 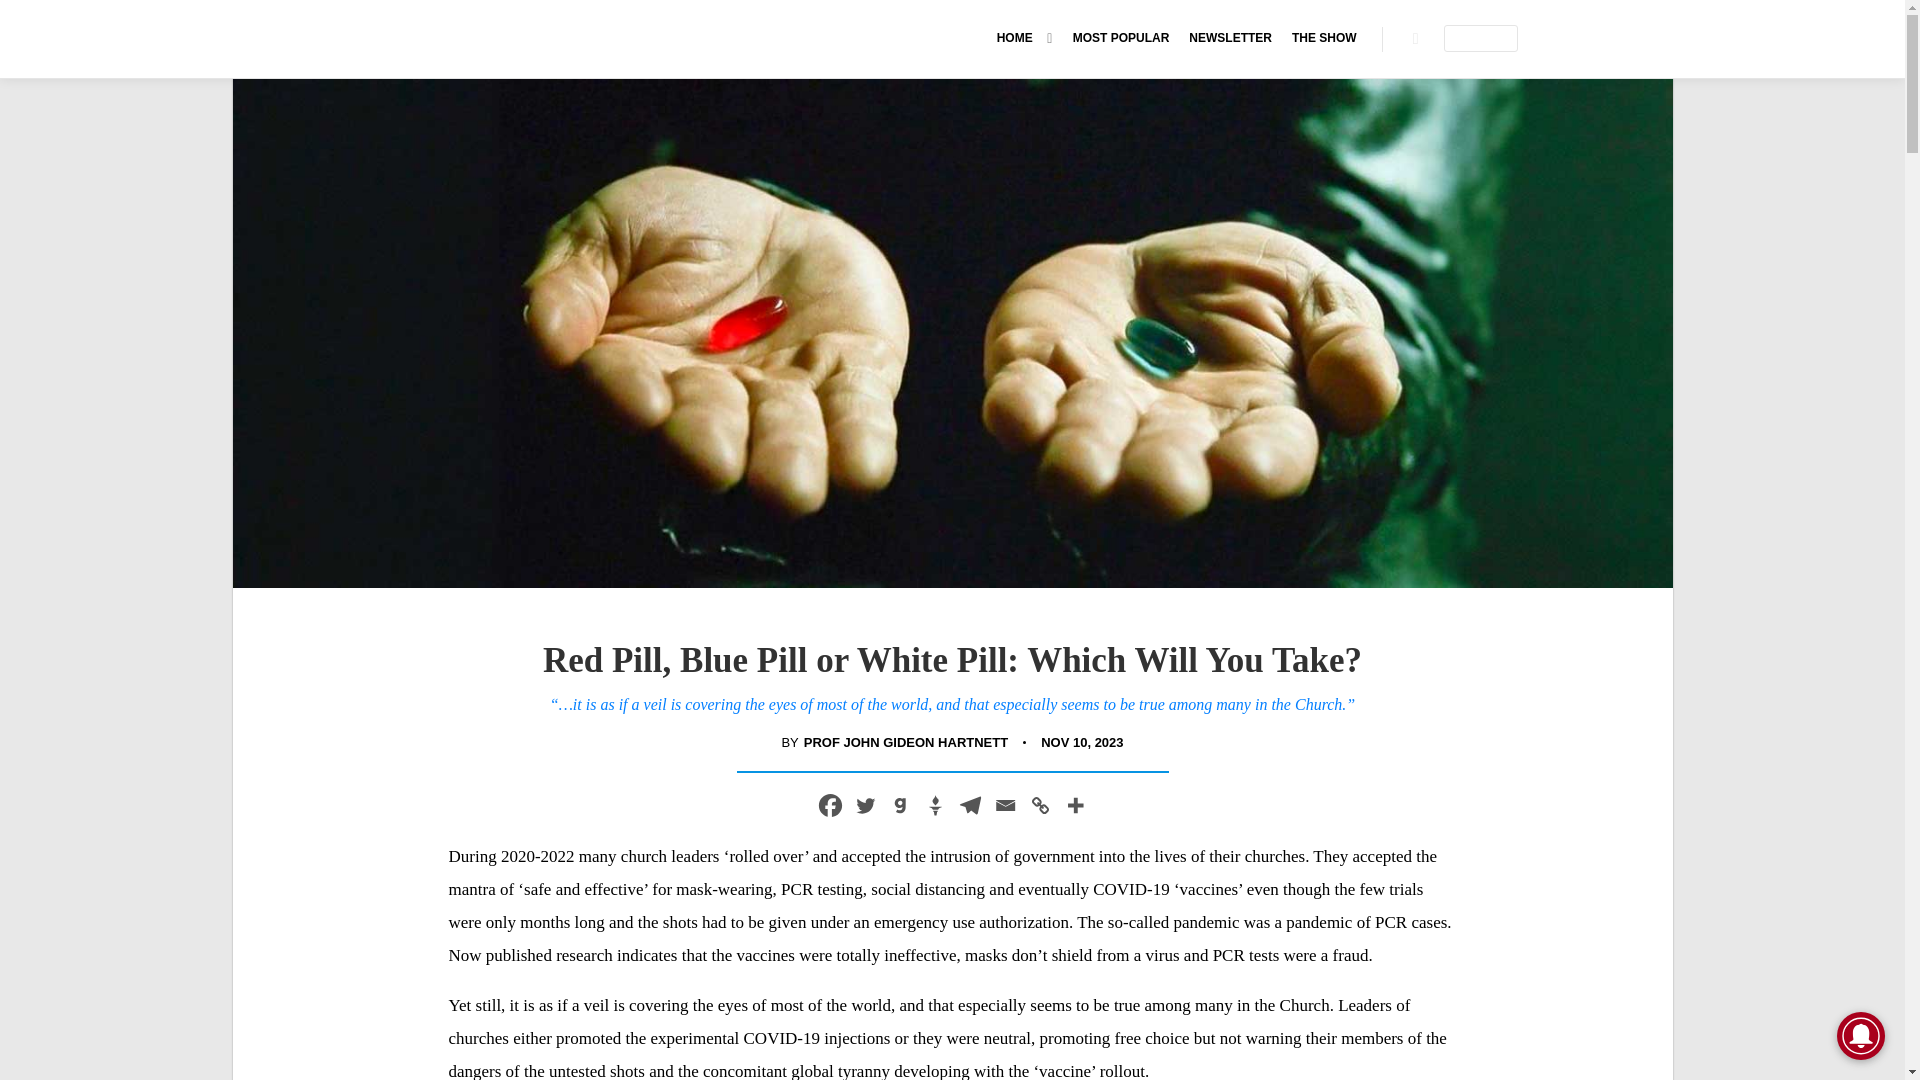 What do you see at coordinates (1230, 38) in the screenshot?
I see `NEWSLETTER` at bounding box center [1230, 38].